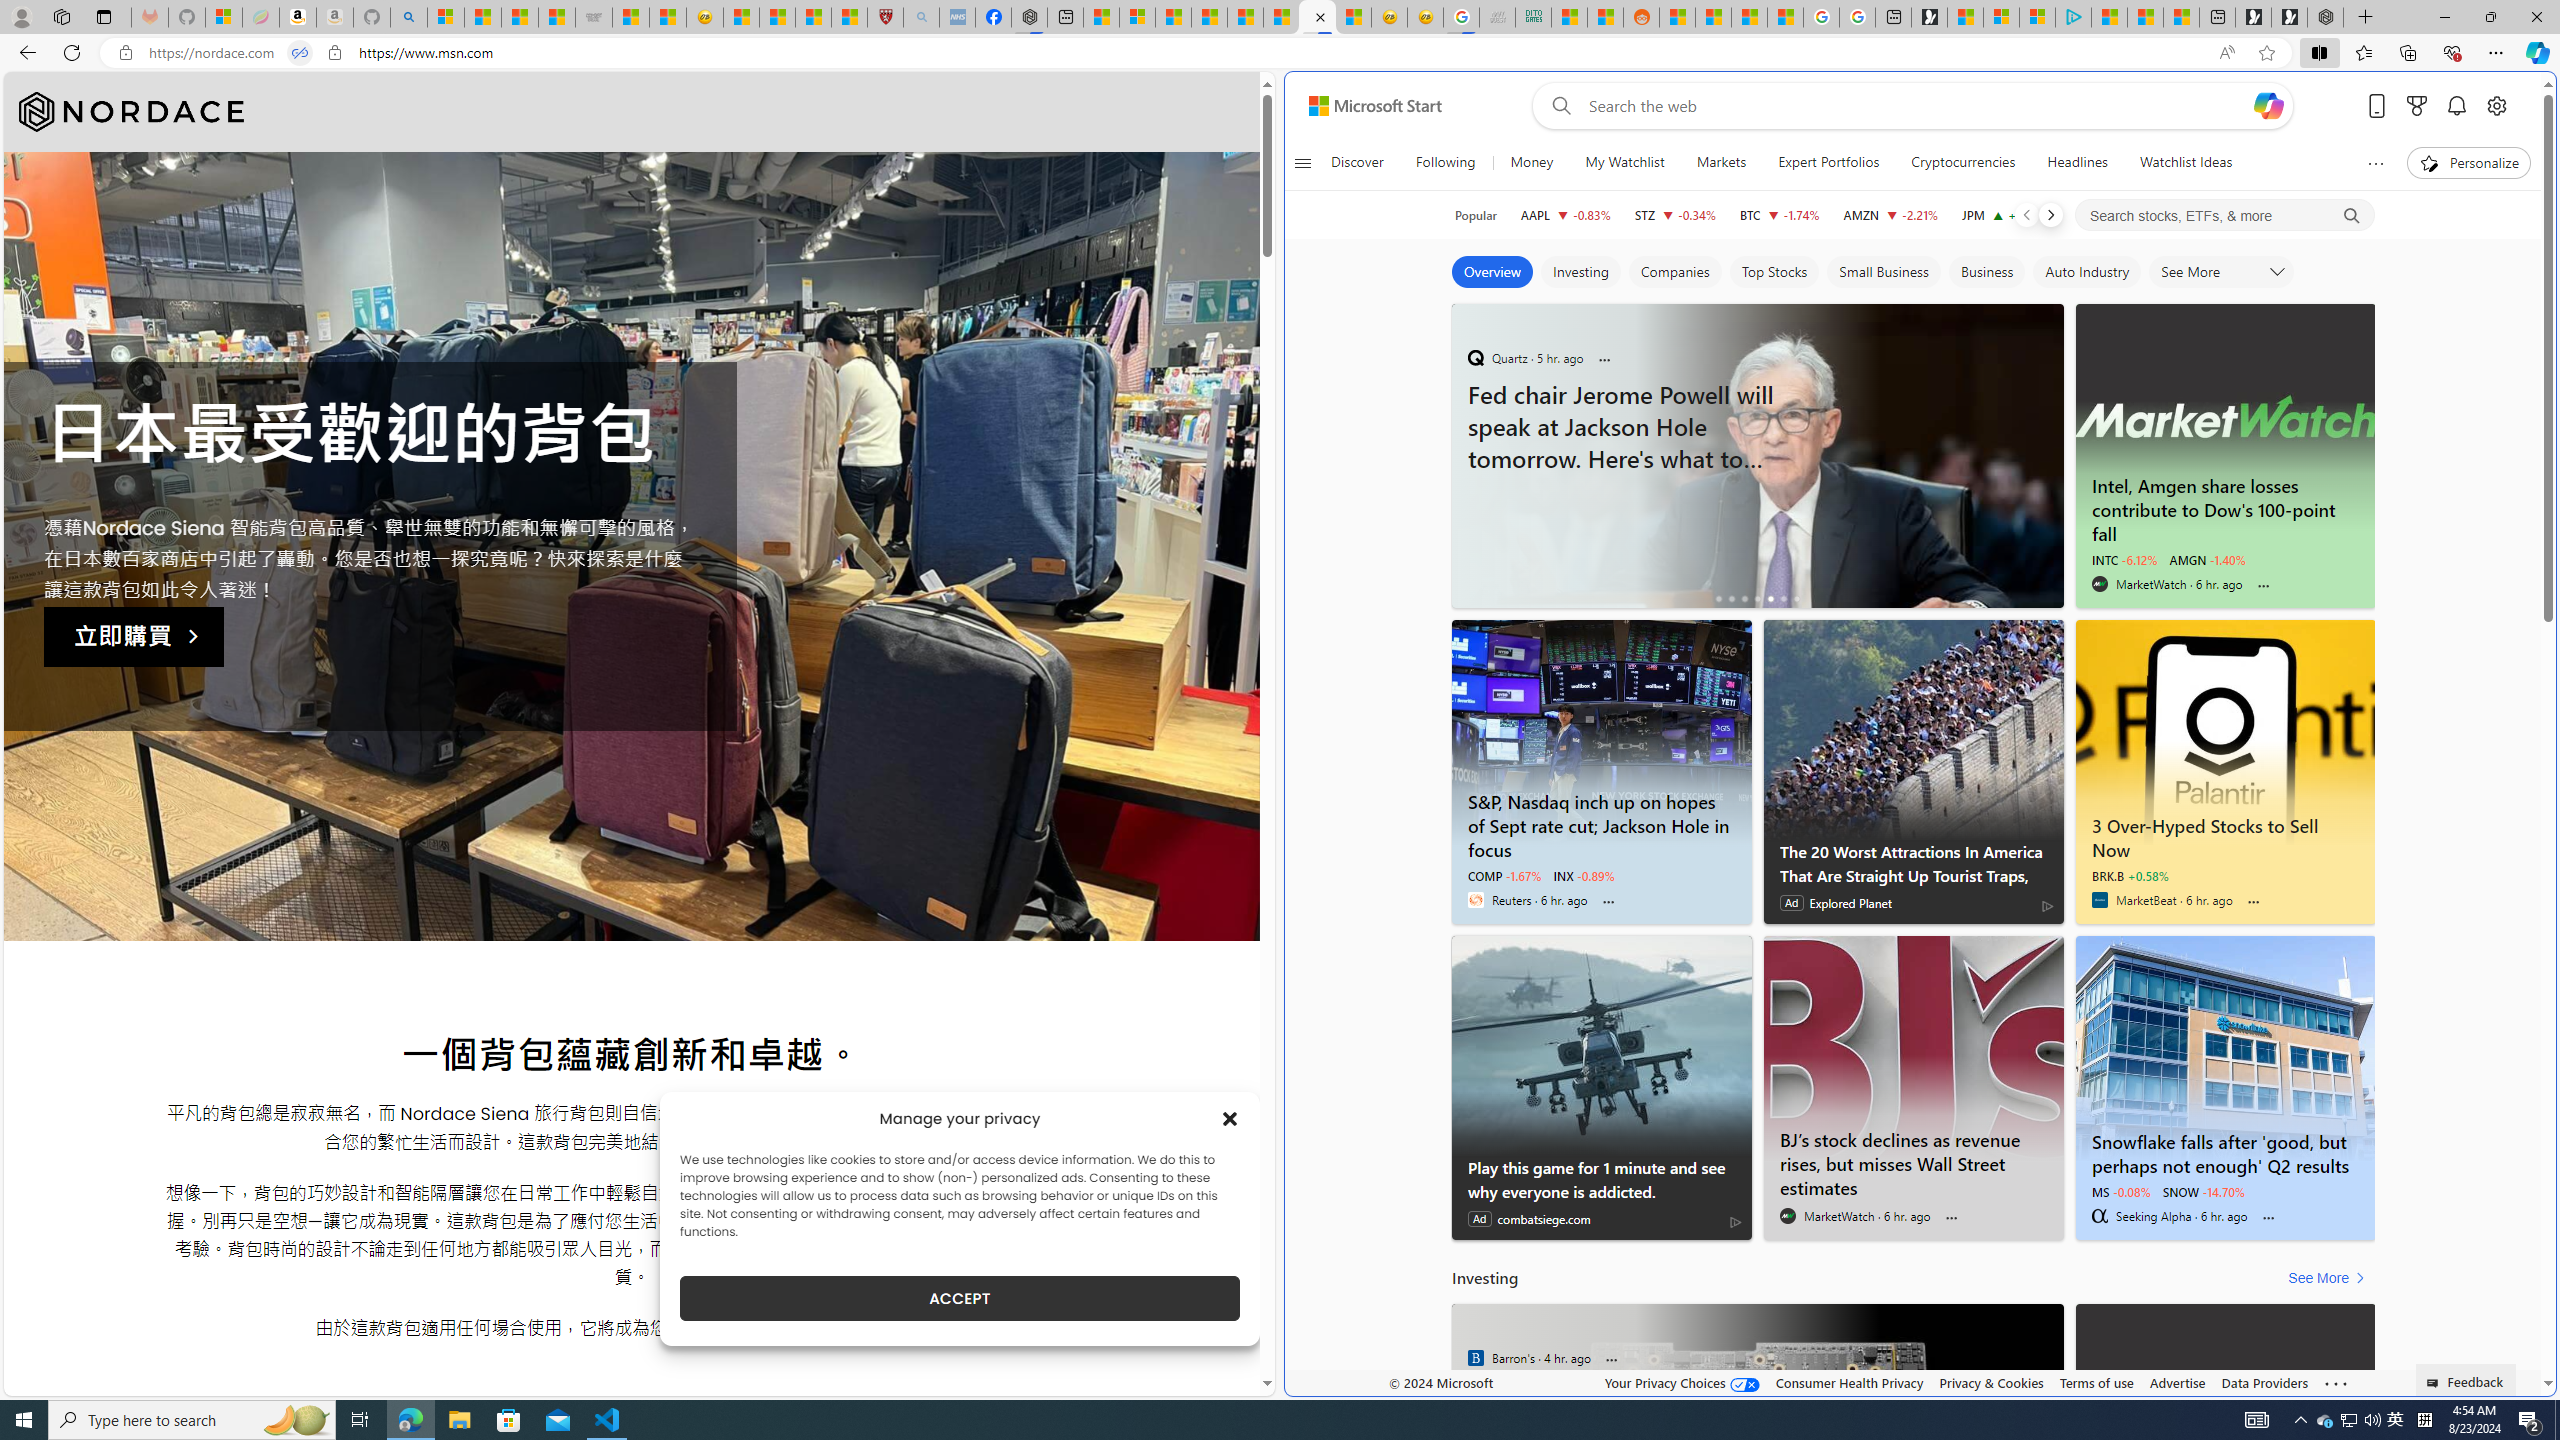 This screenshot has width=2560, height=1440. I want to click on Next, so click(2050, 215).